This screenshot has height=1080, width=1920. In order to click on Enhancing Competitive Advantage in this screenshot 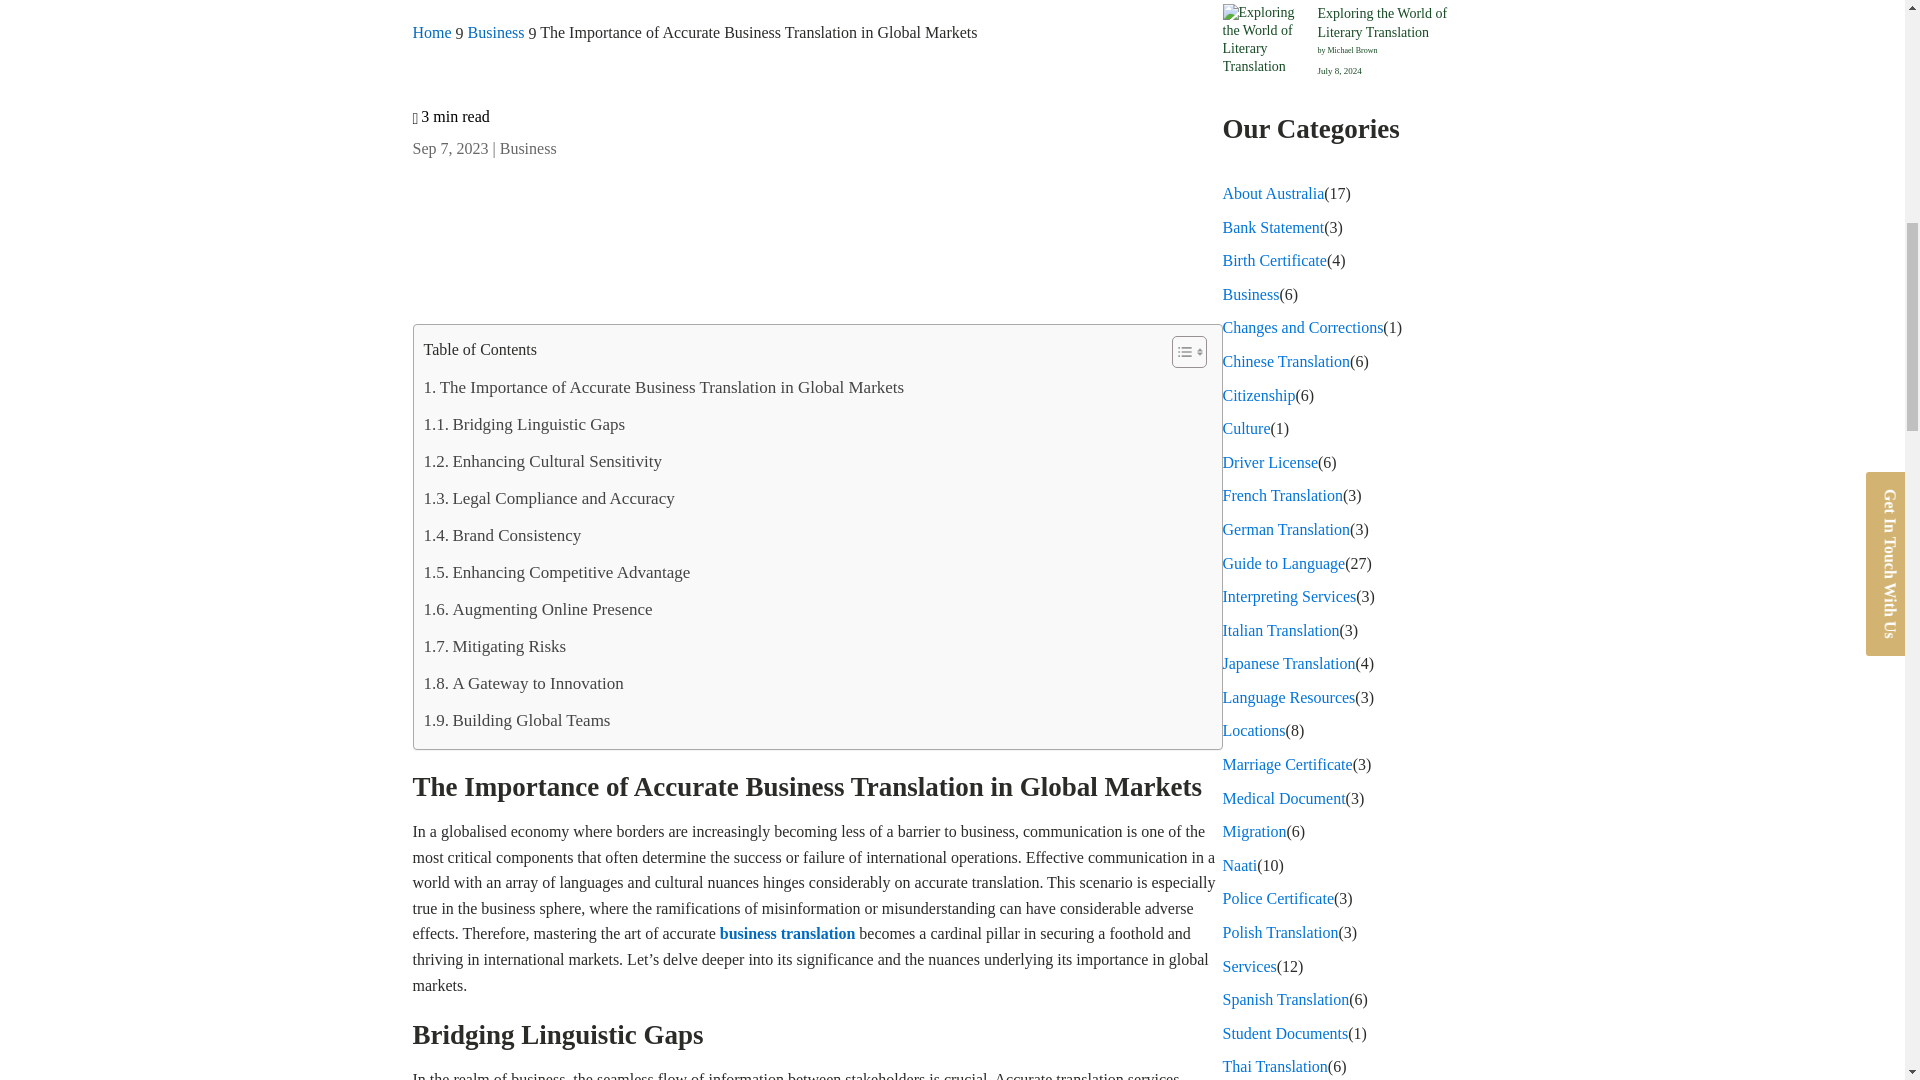, I will do `click(558, 572)`.